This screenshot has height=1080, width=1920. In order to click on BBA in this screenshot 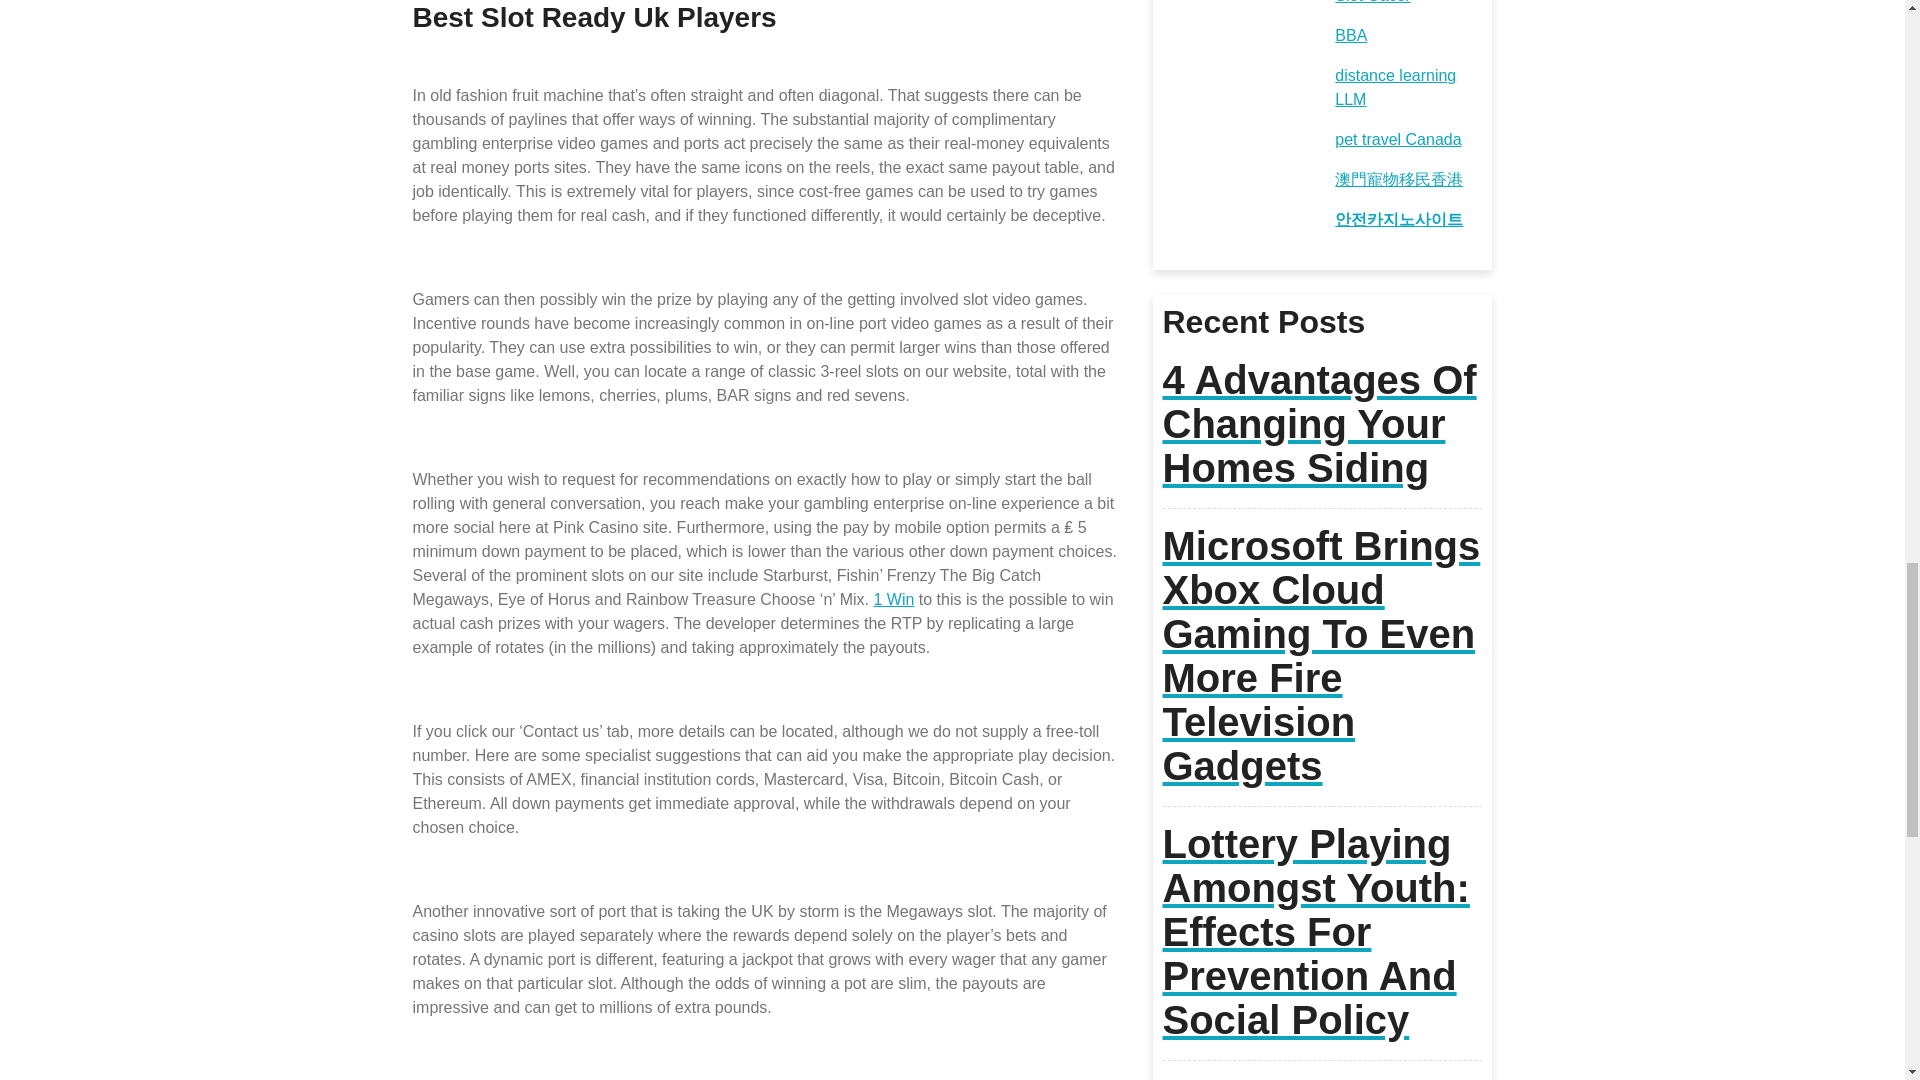, I will do `click(1350, 36)`.